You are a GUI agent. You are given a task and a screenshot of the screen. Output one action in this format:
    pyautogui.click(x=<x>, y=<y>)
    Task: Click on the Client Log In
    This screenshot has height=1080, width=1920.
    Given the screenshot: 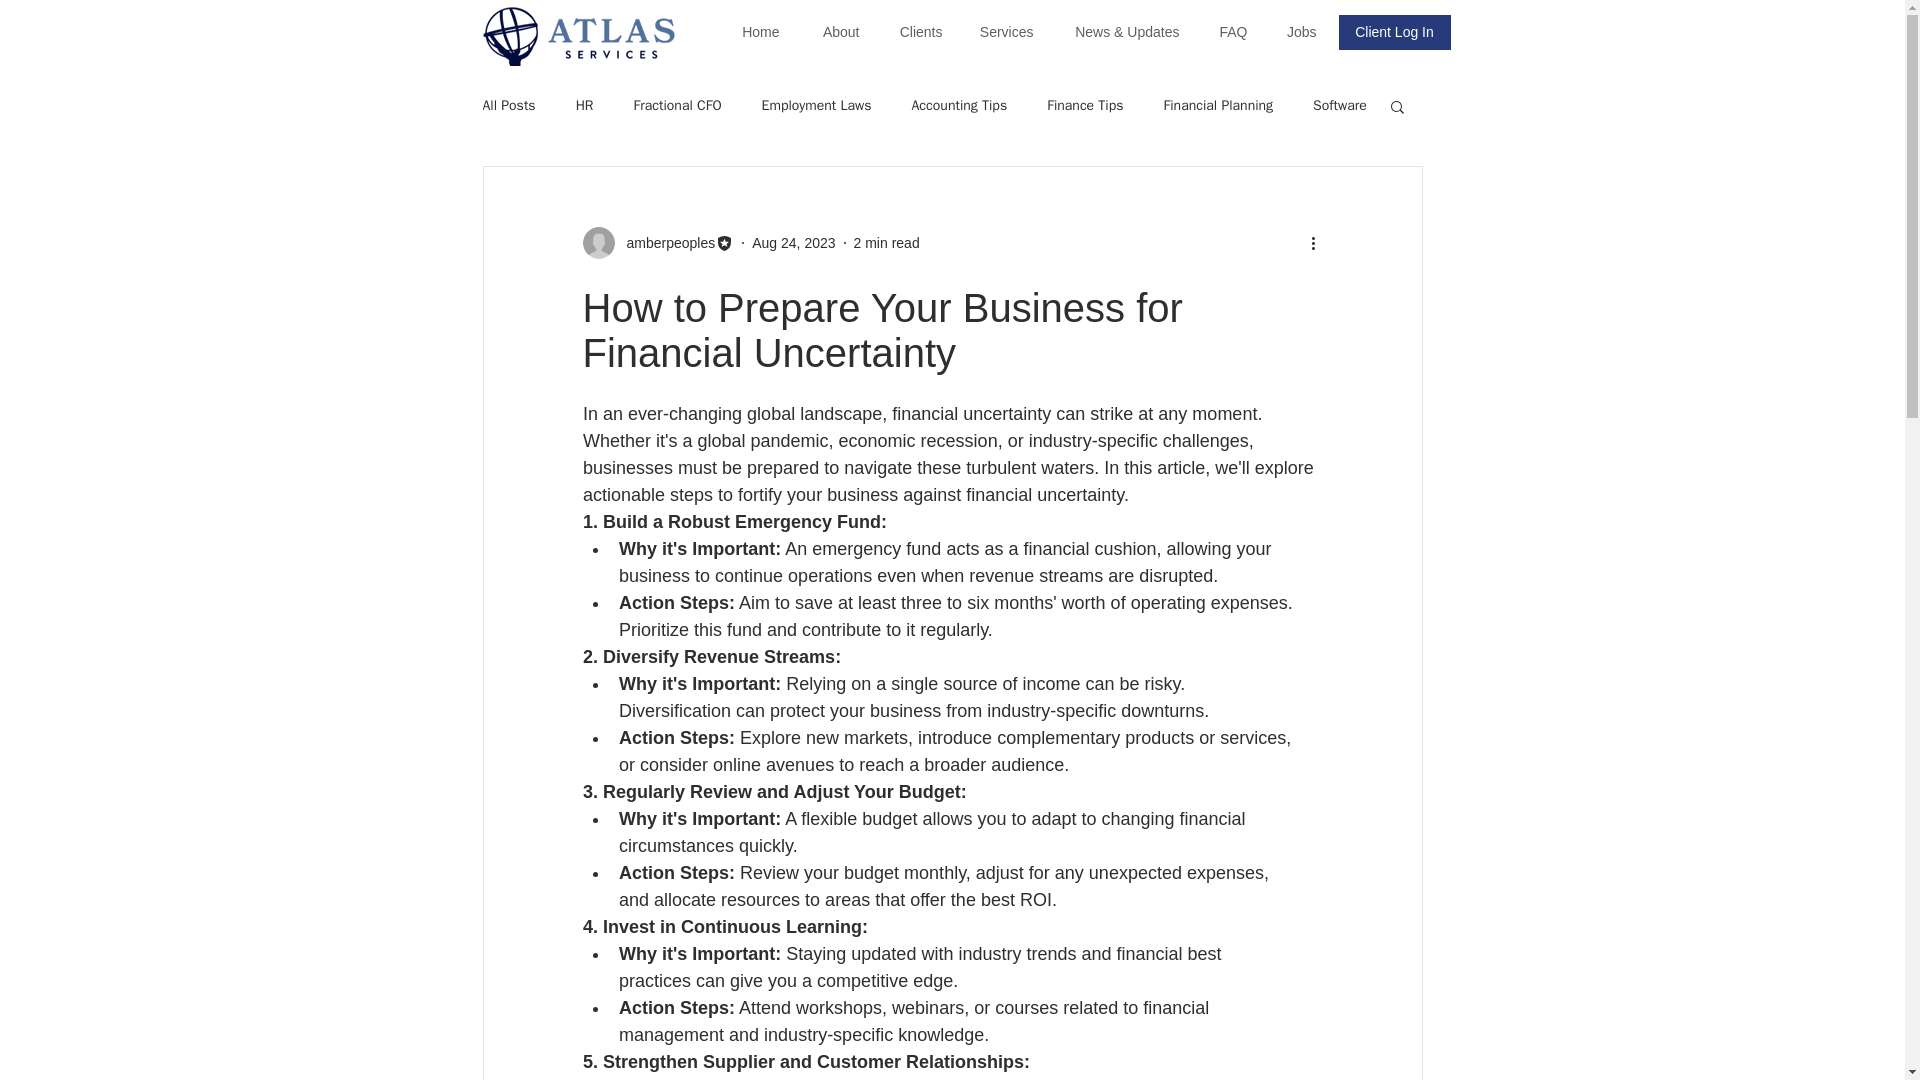 What is the action you would take?
    pyautogui.click(x=1394, y=32)
    